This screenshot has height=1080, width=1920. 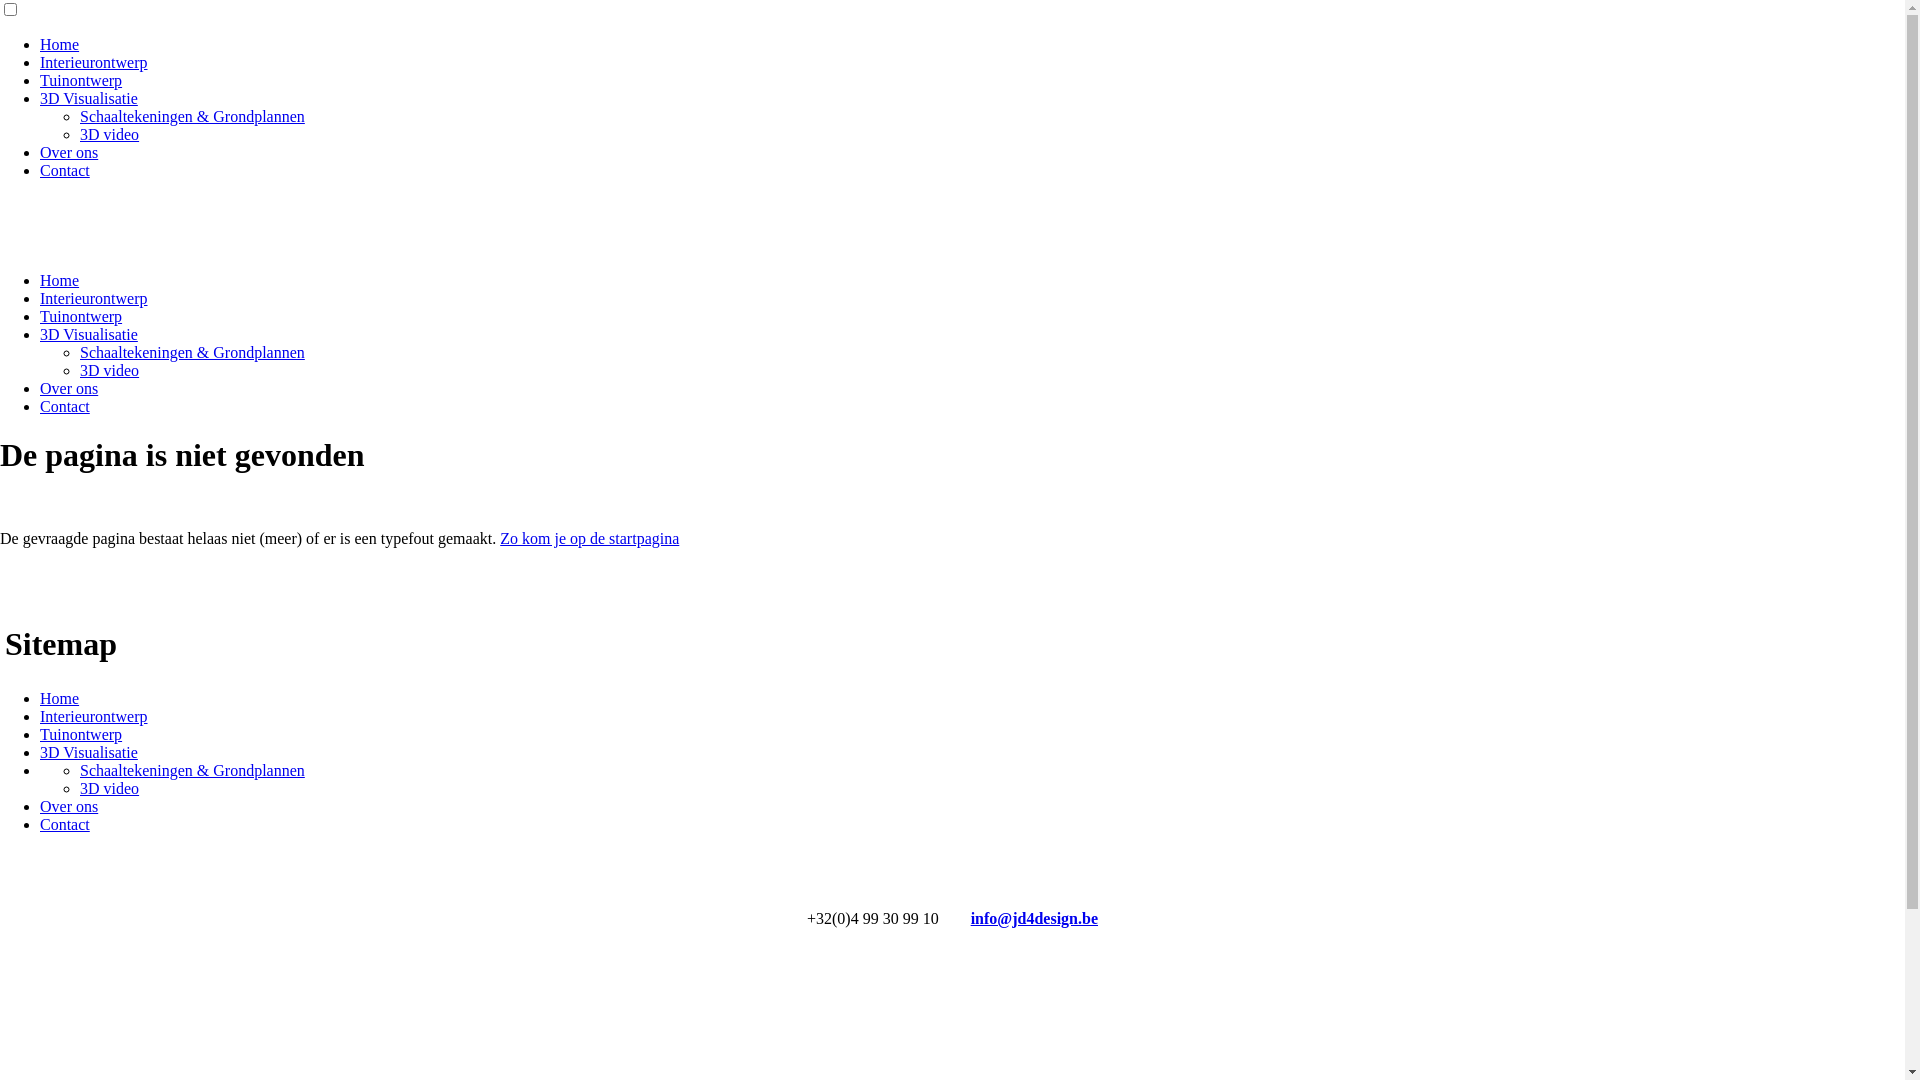 I want to click on Interieurontwerp, so click(x=94, y=62).